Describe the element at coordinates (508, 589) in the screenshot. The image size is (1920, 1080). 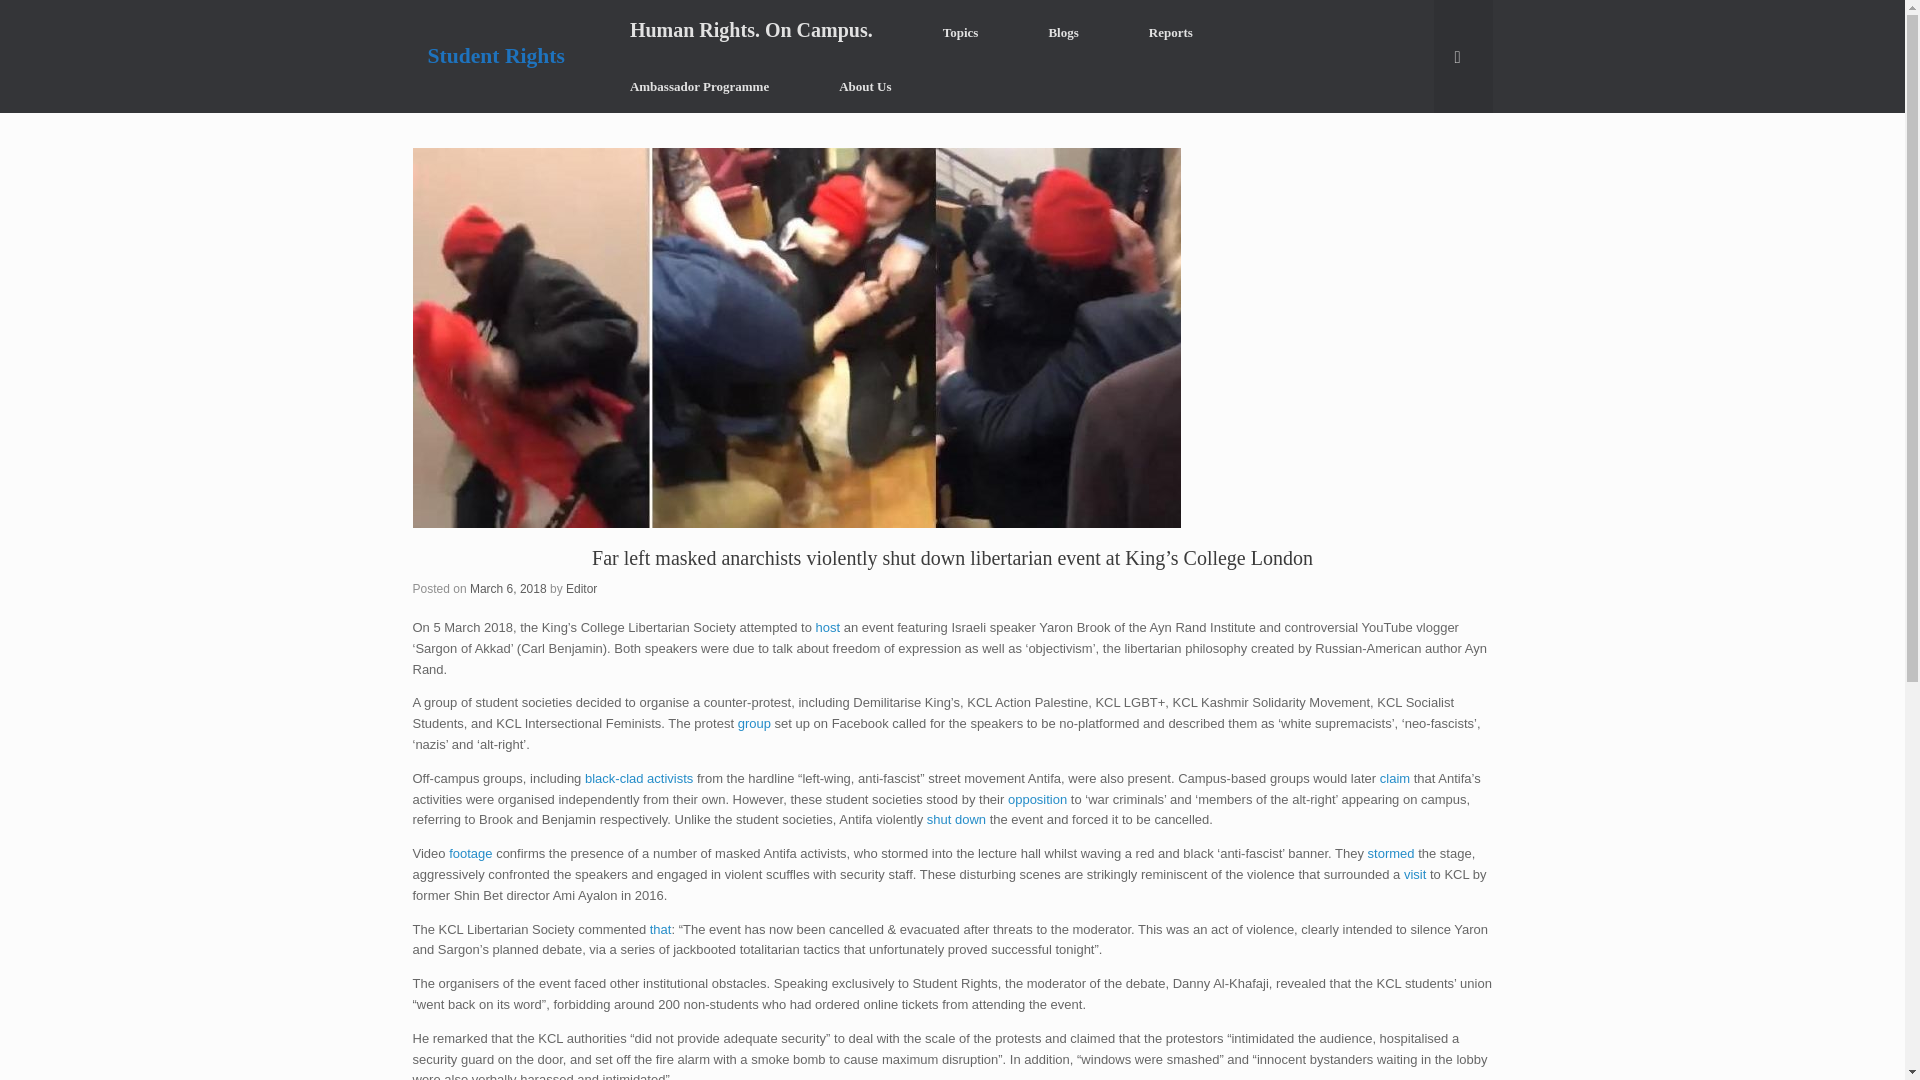
I see `4:59 pm` at that location.